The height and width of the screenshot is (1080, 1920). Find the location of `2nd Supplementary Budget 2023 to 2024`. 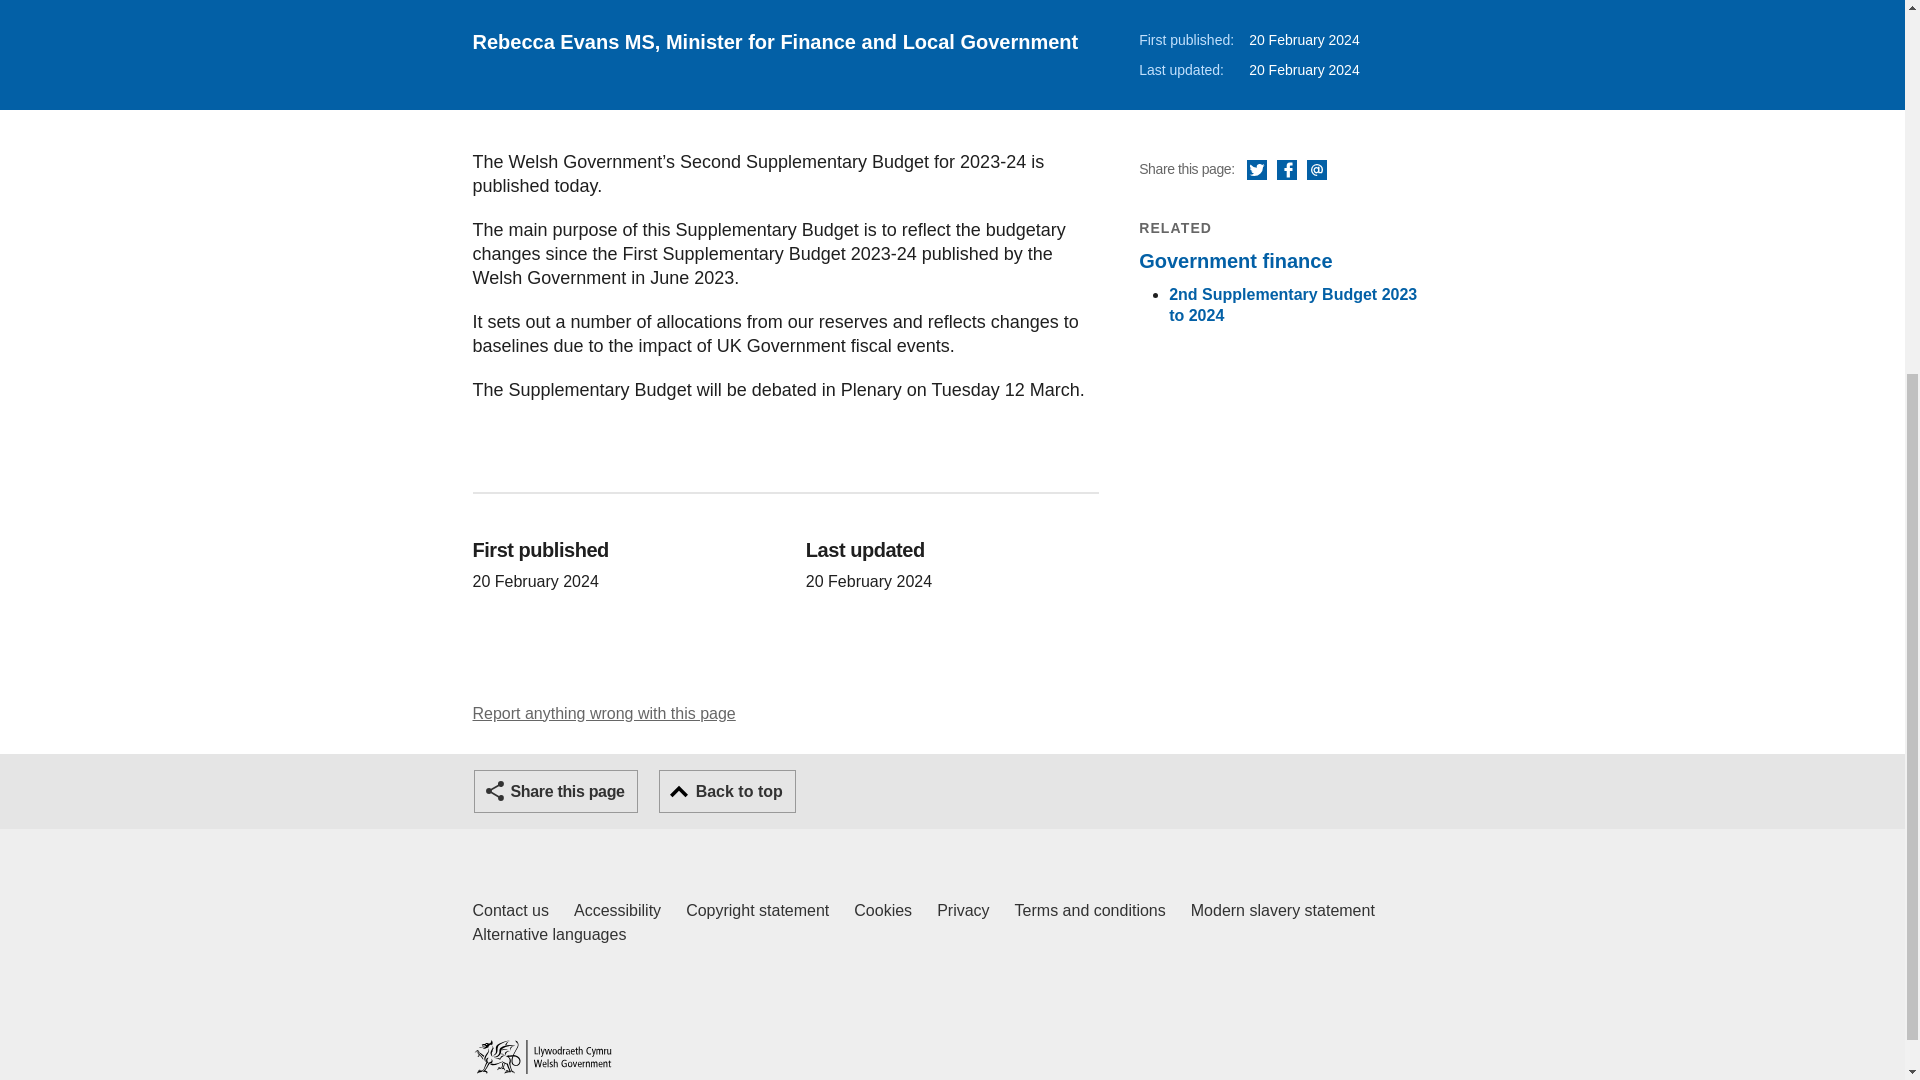

2nd Supplementary Budget 2023 to 2024 is located at coordinates (1292, 305).